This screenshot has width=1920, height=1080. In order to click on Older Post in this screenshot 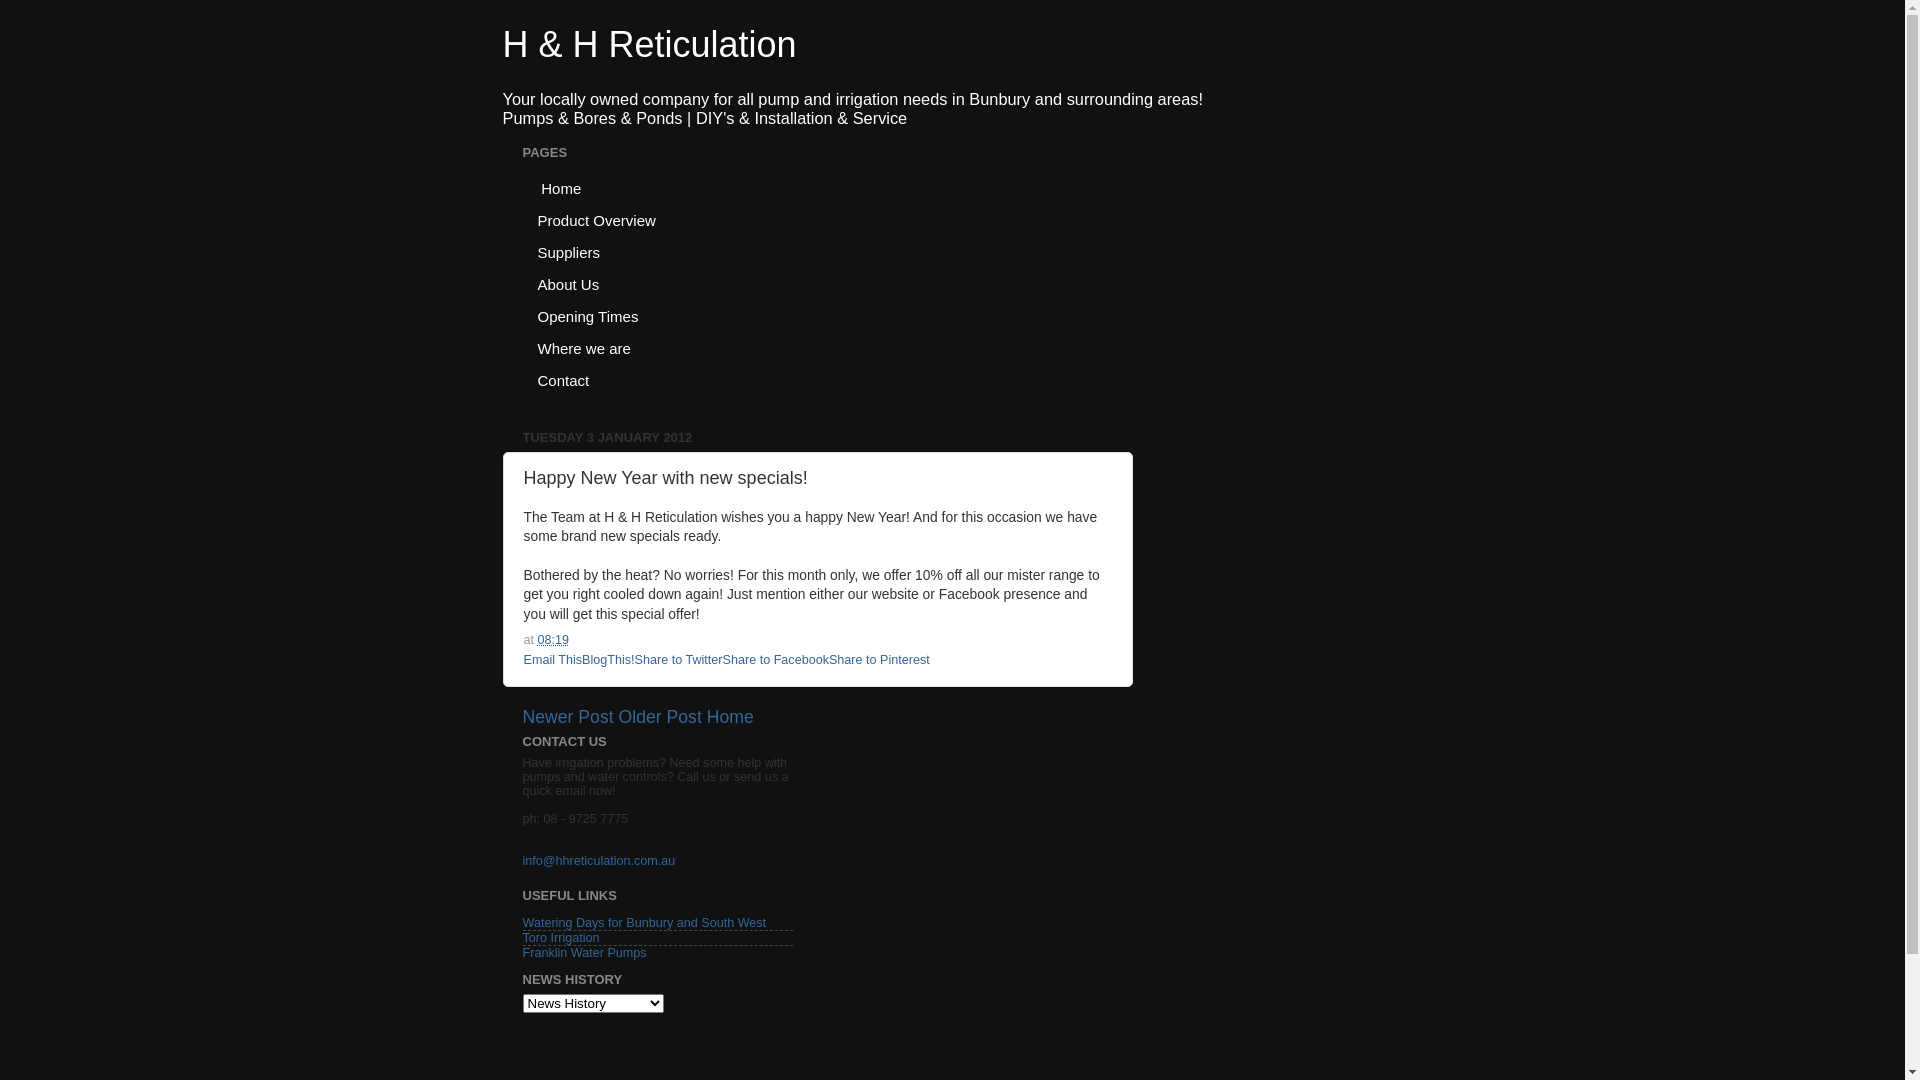, I will do `click(660, 717)`.